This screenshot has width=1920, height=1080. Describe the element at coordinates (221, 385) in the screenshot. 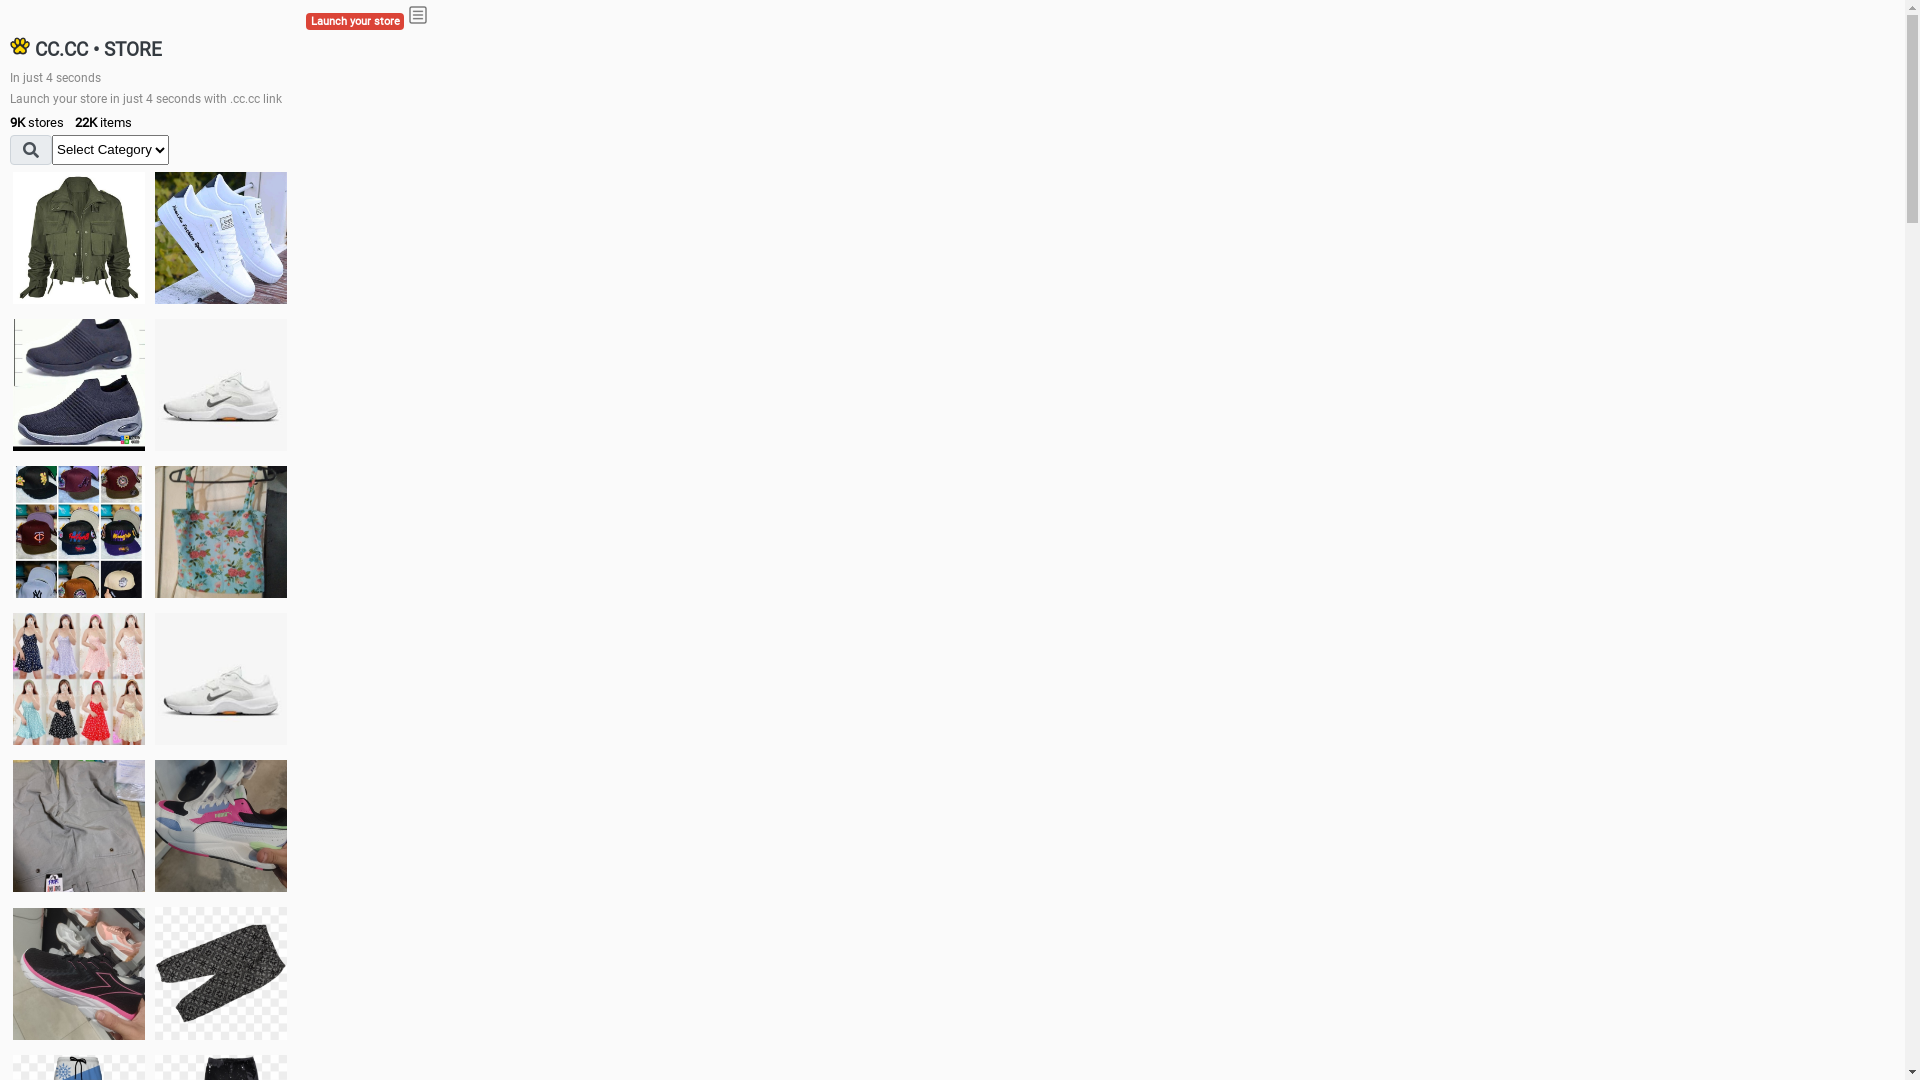

I see `Shoes for boys` at that location.